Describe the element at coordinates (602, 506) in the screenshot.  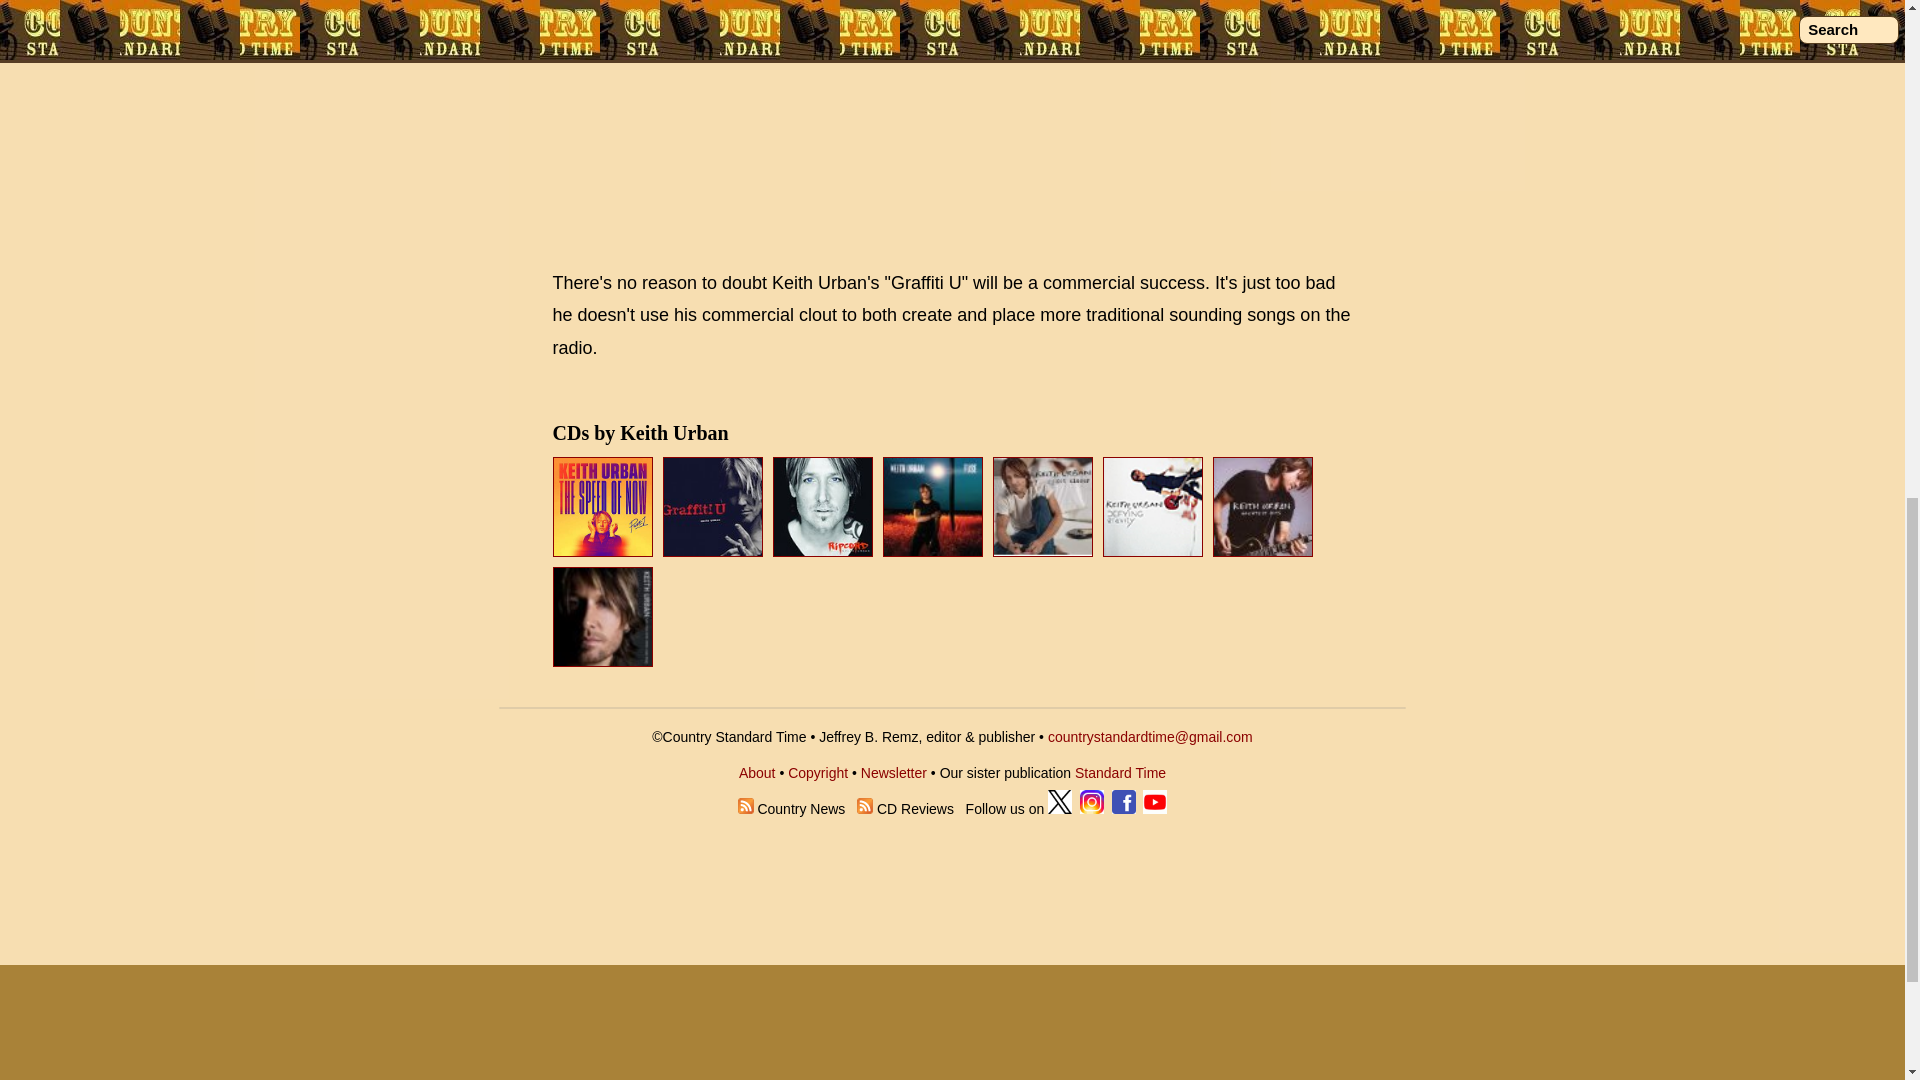
I see `THE SPEED OF NOW Part 1, 2020` at that location.